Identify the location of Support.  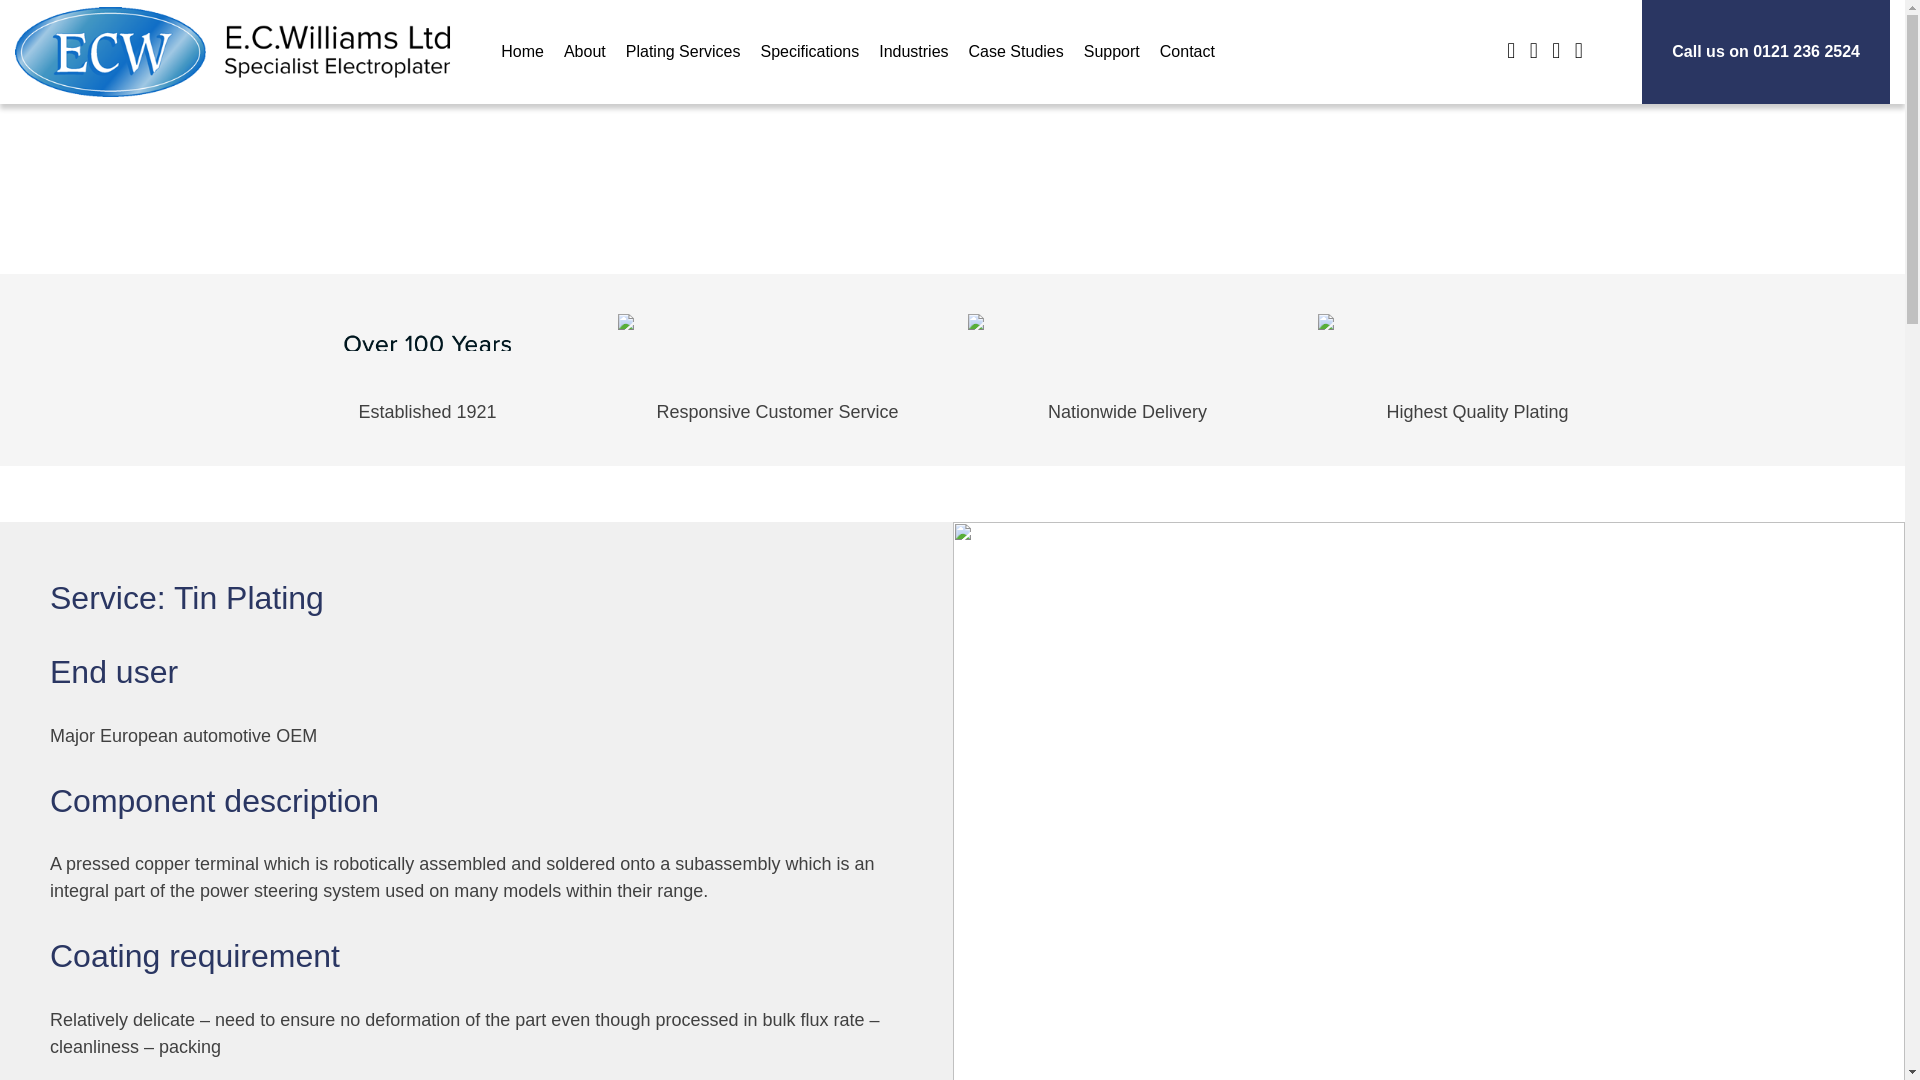
(1112, 51).